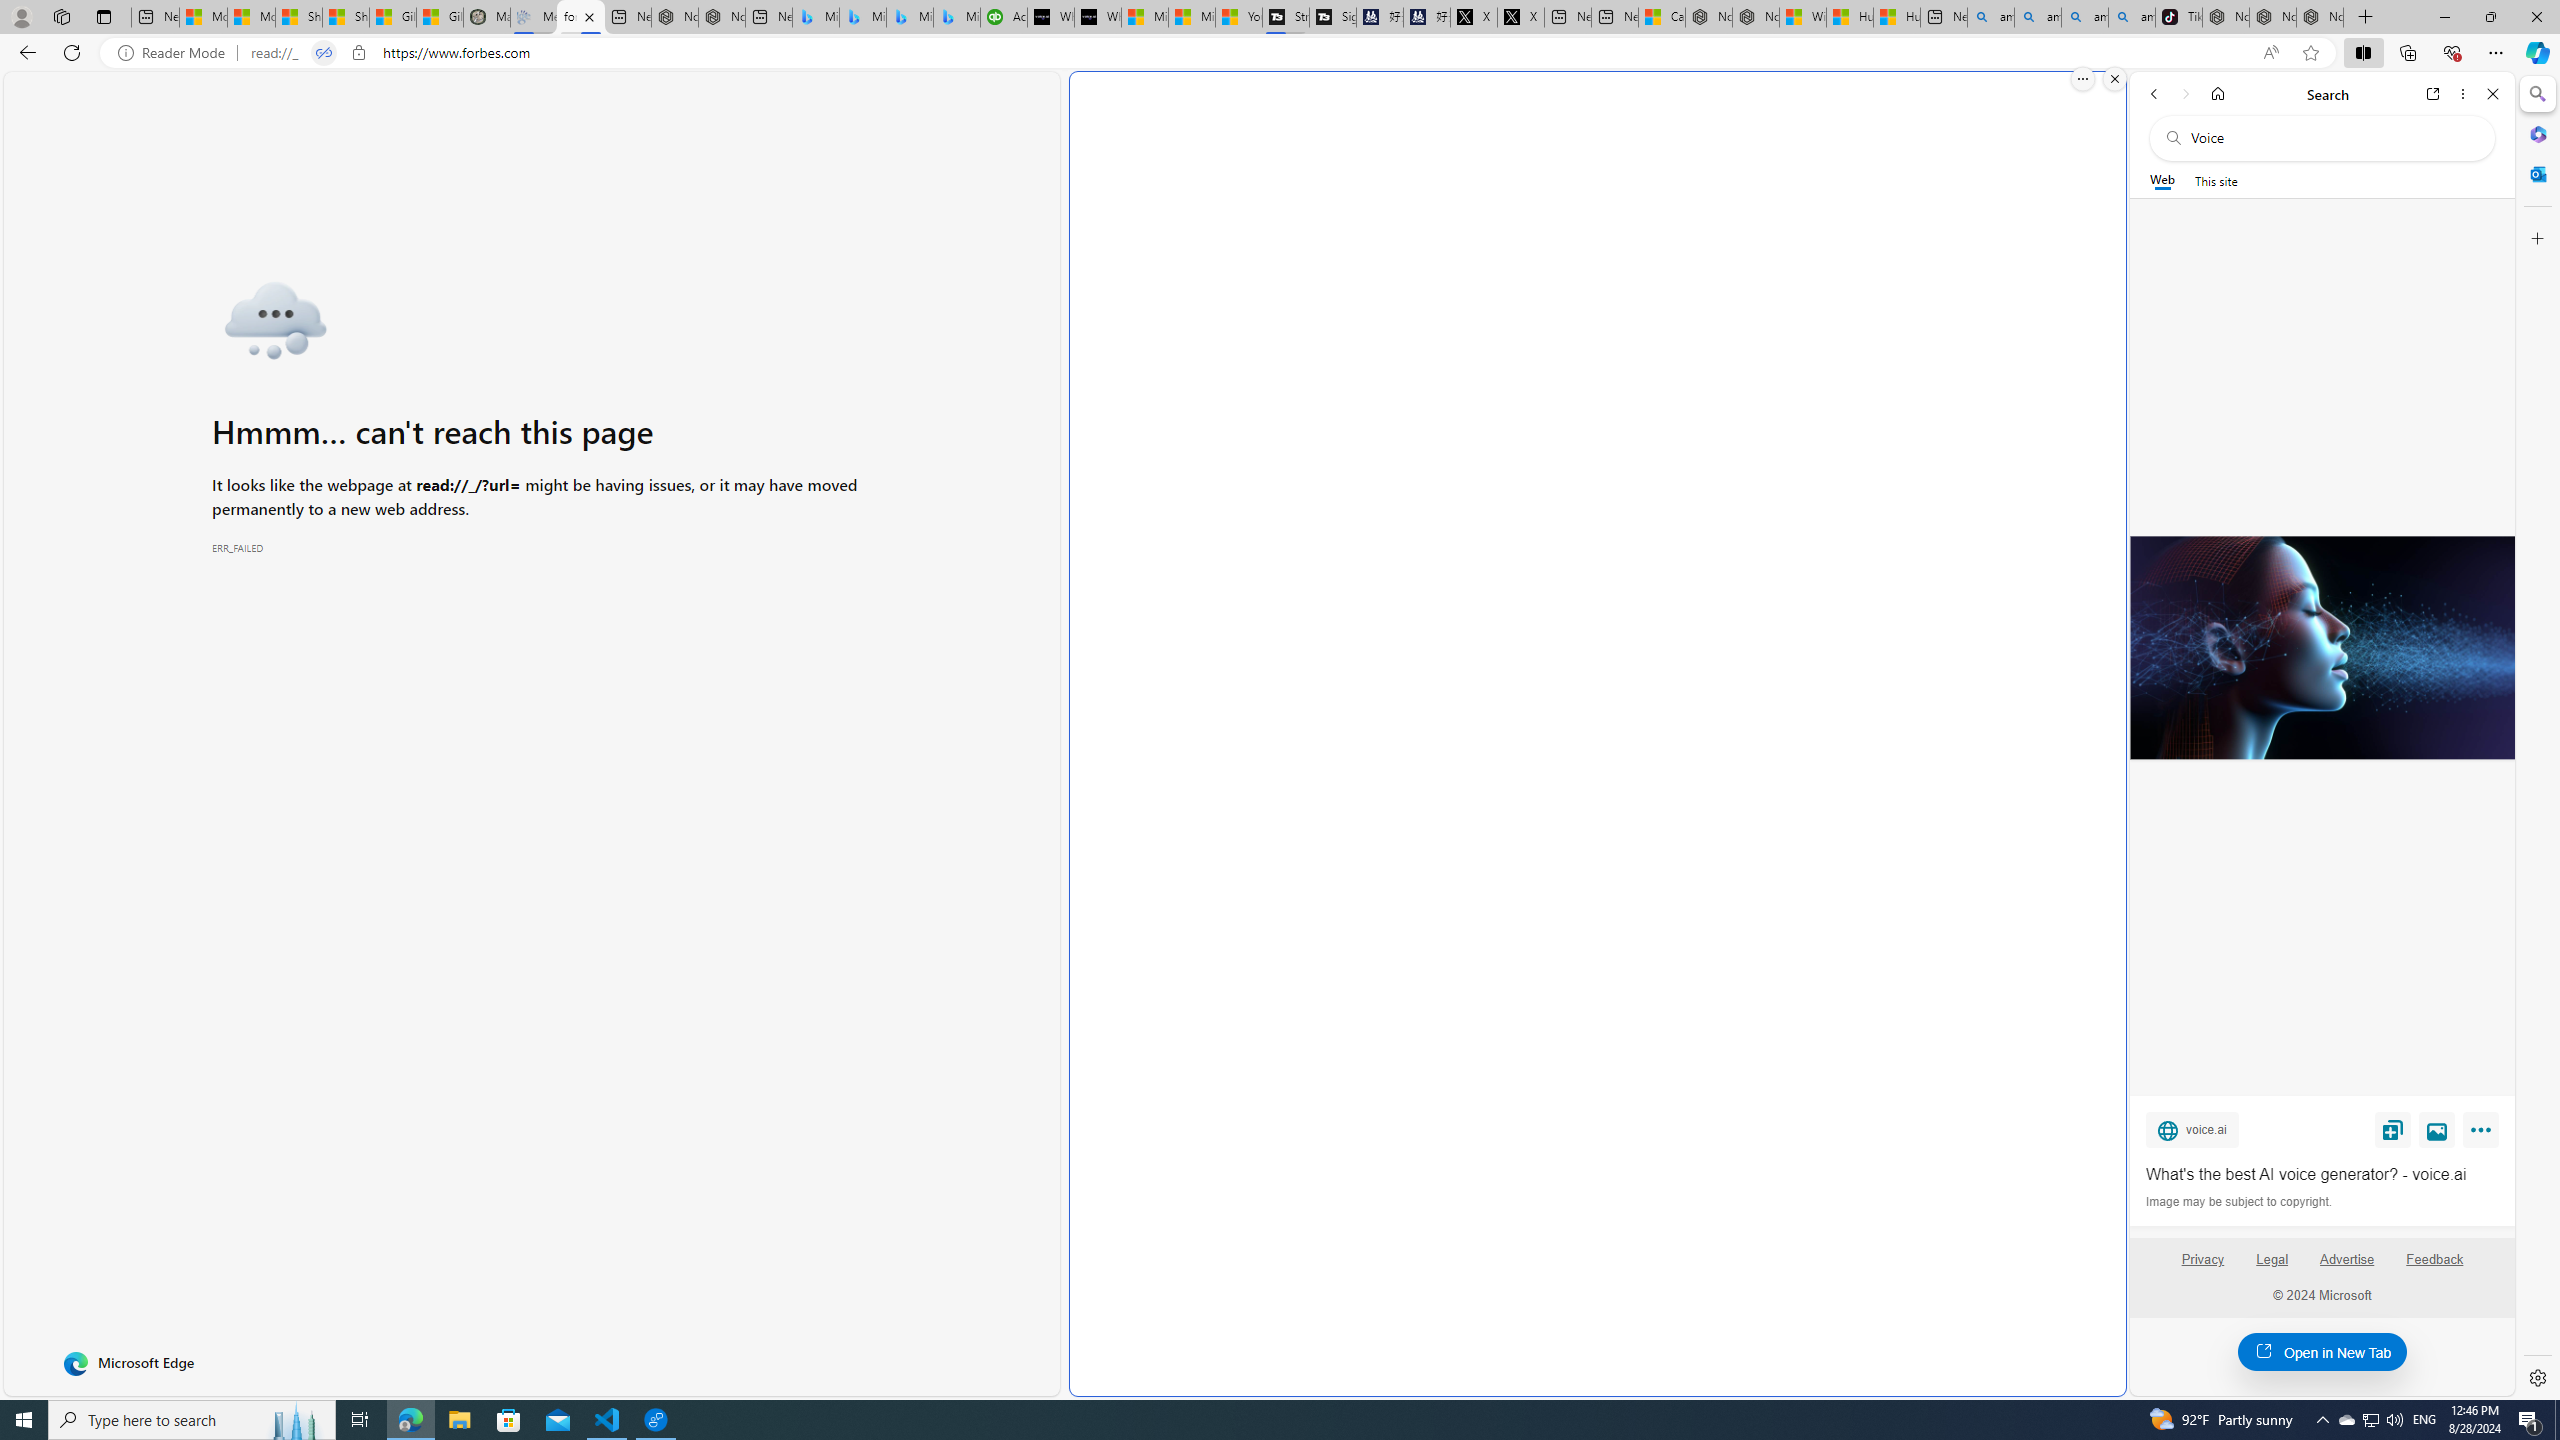 The height and width of the screenshot is (1440, 2560). Describe the element at coordinates (2321, 648) in the screenshot. I see `What's the best AI voice generator? - voice.ai` at that location.